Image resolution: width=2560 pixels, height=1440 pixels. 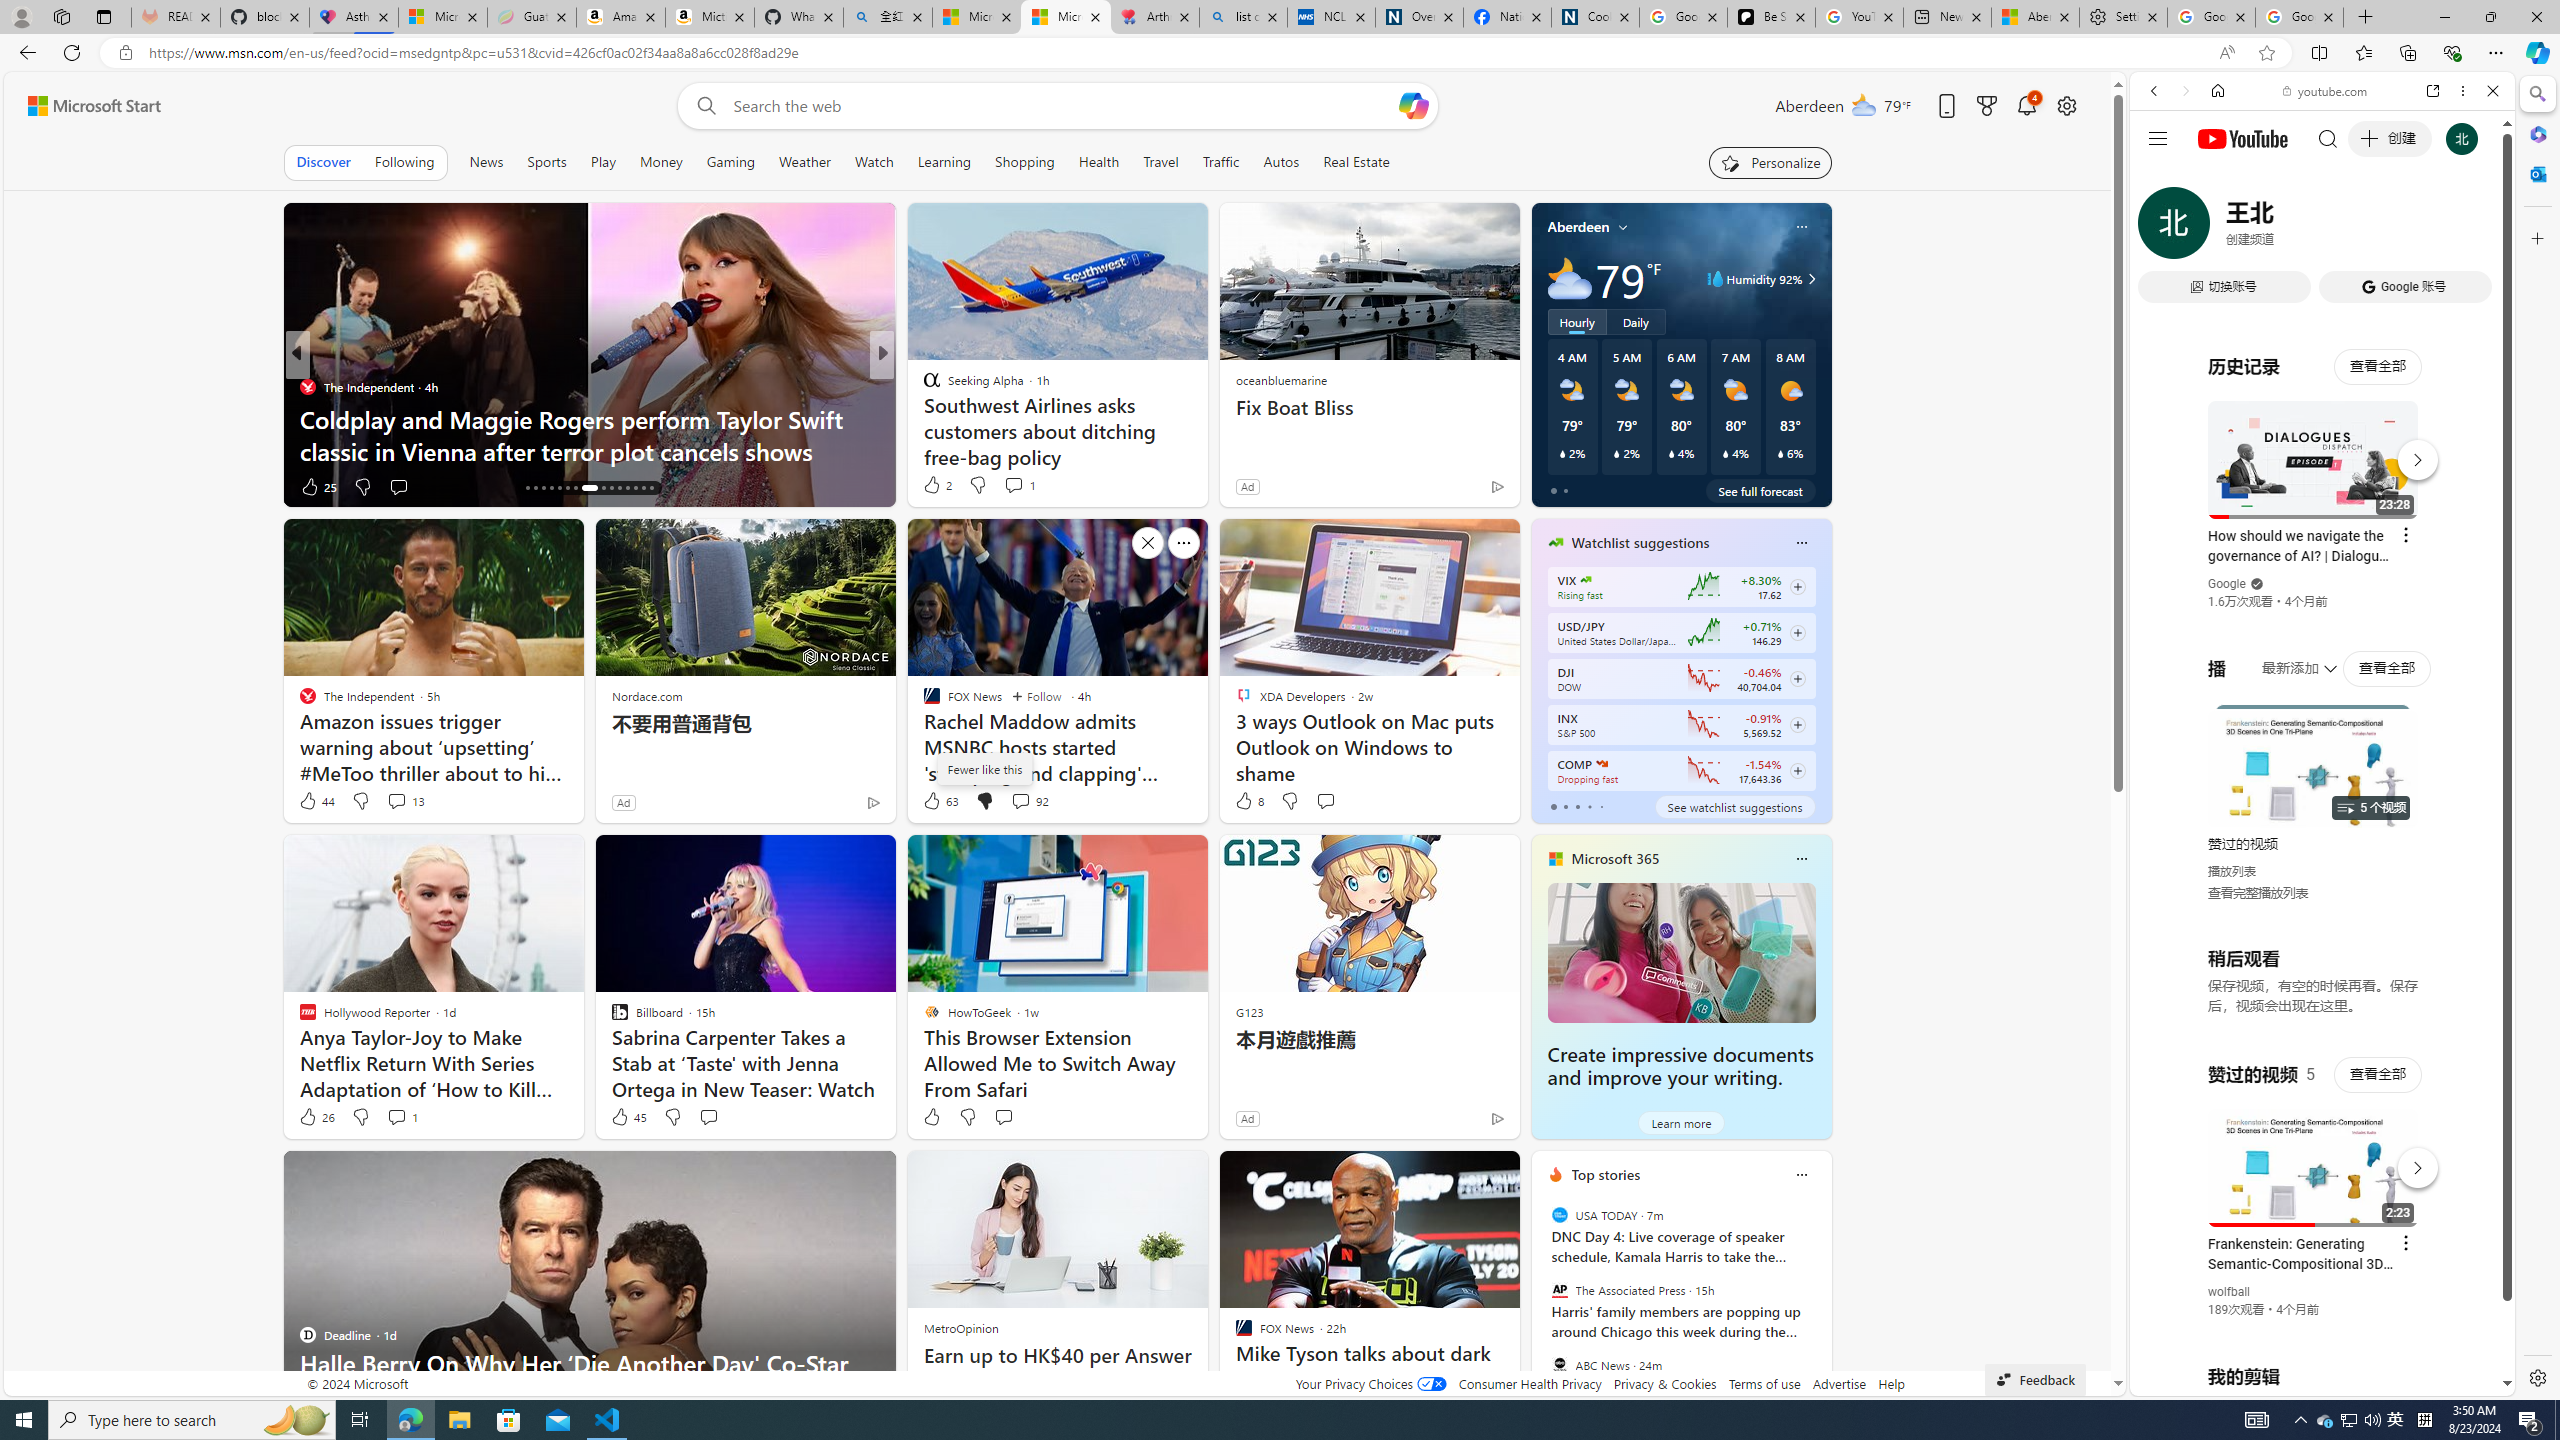 I want to click on Travel, so click(x=1160, y=162).